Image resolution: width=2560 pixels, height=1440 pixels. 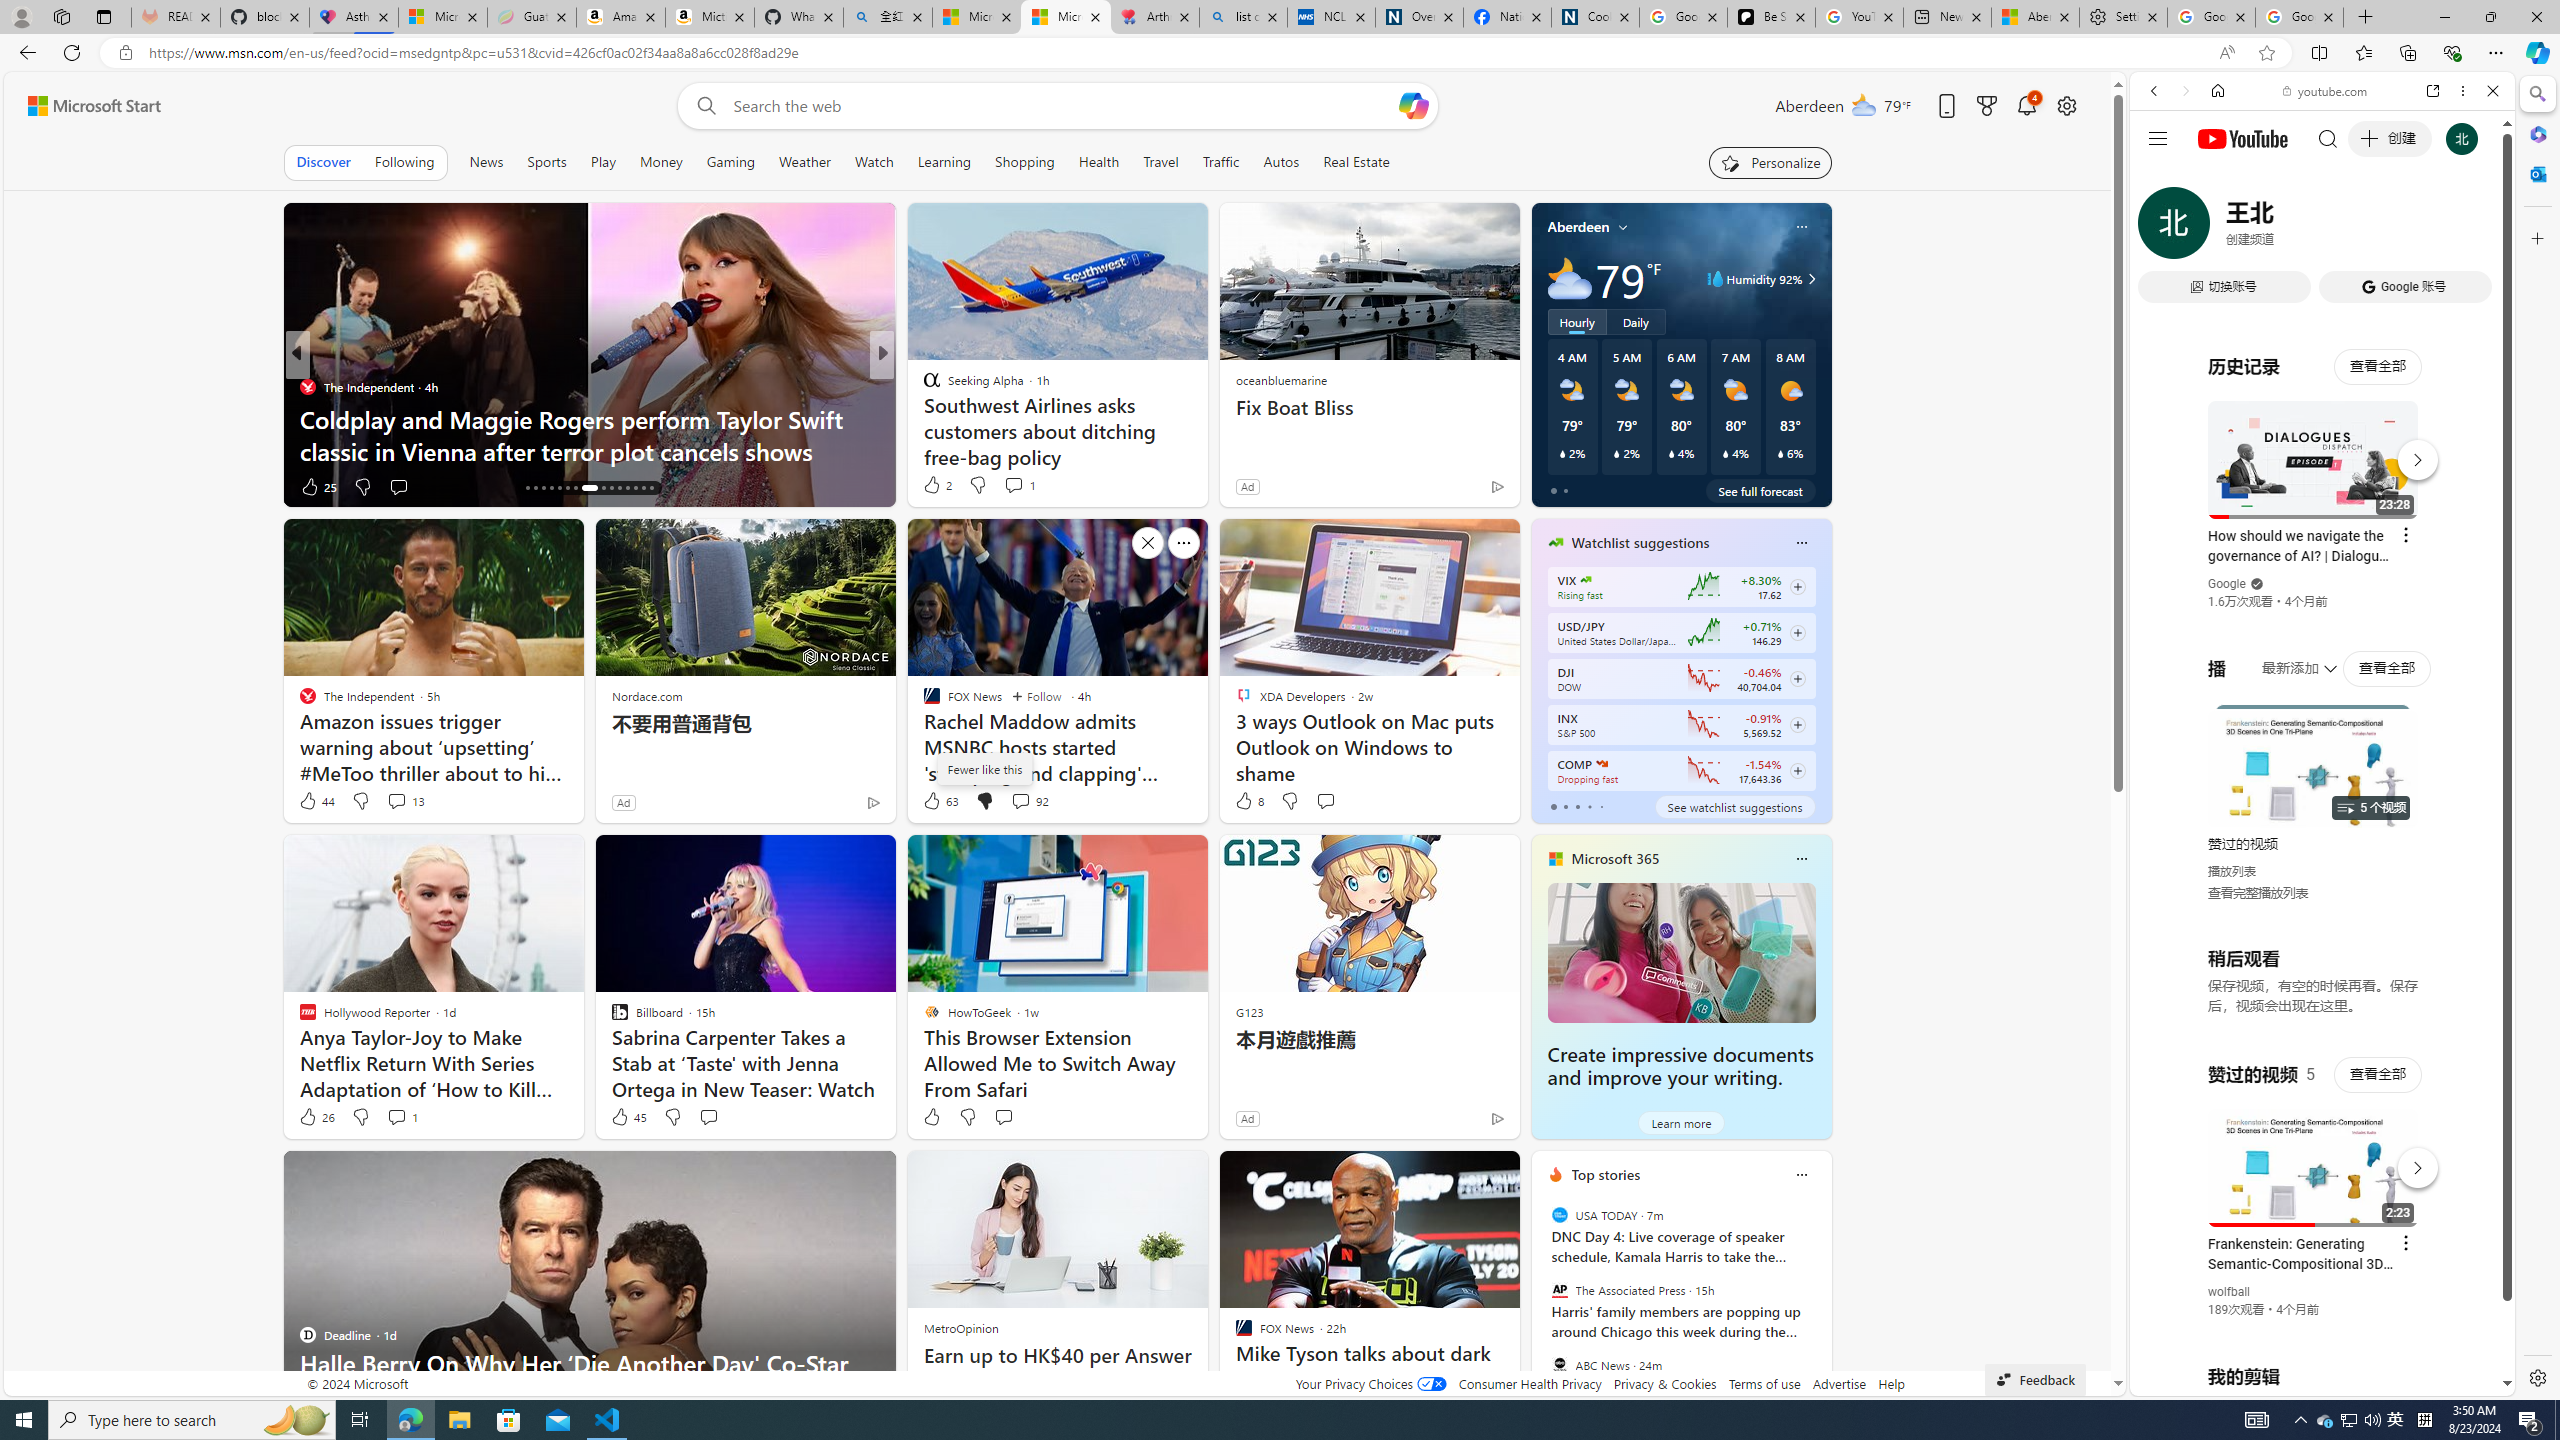 I want to click on Travel, so click(x=1160, y=162).